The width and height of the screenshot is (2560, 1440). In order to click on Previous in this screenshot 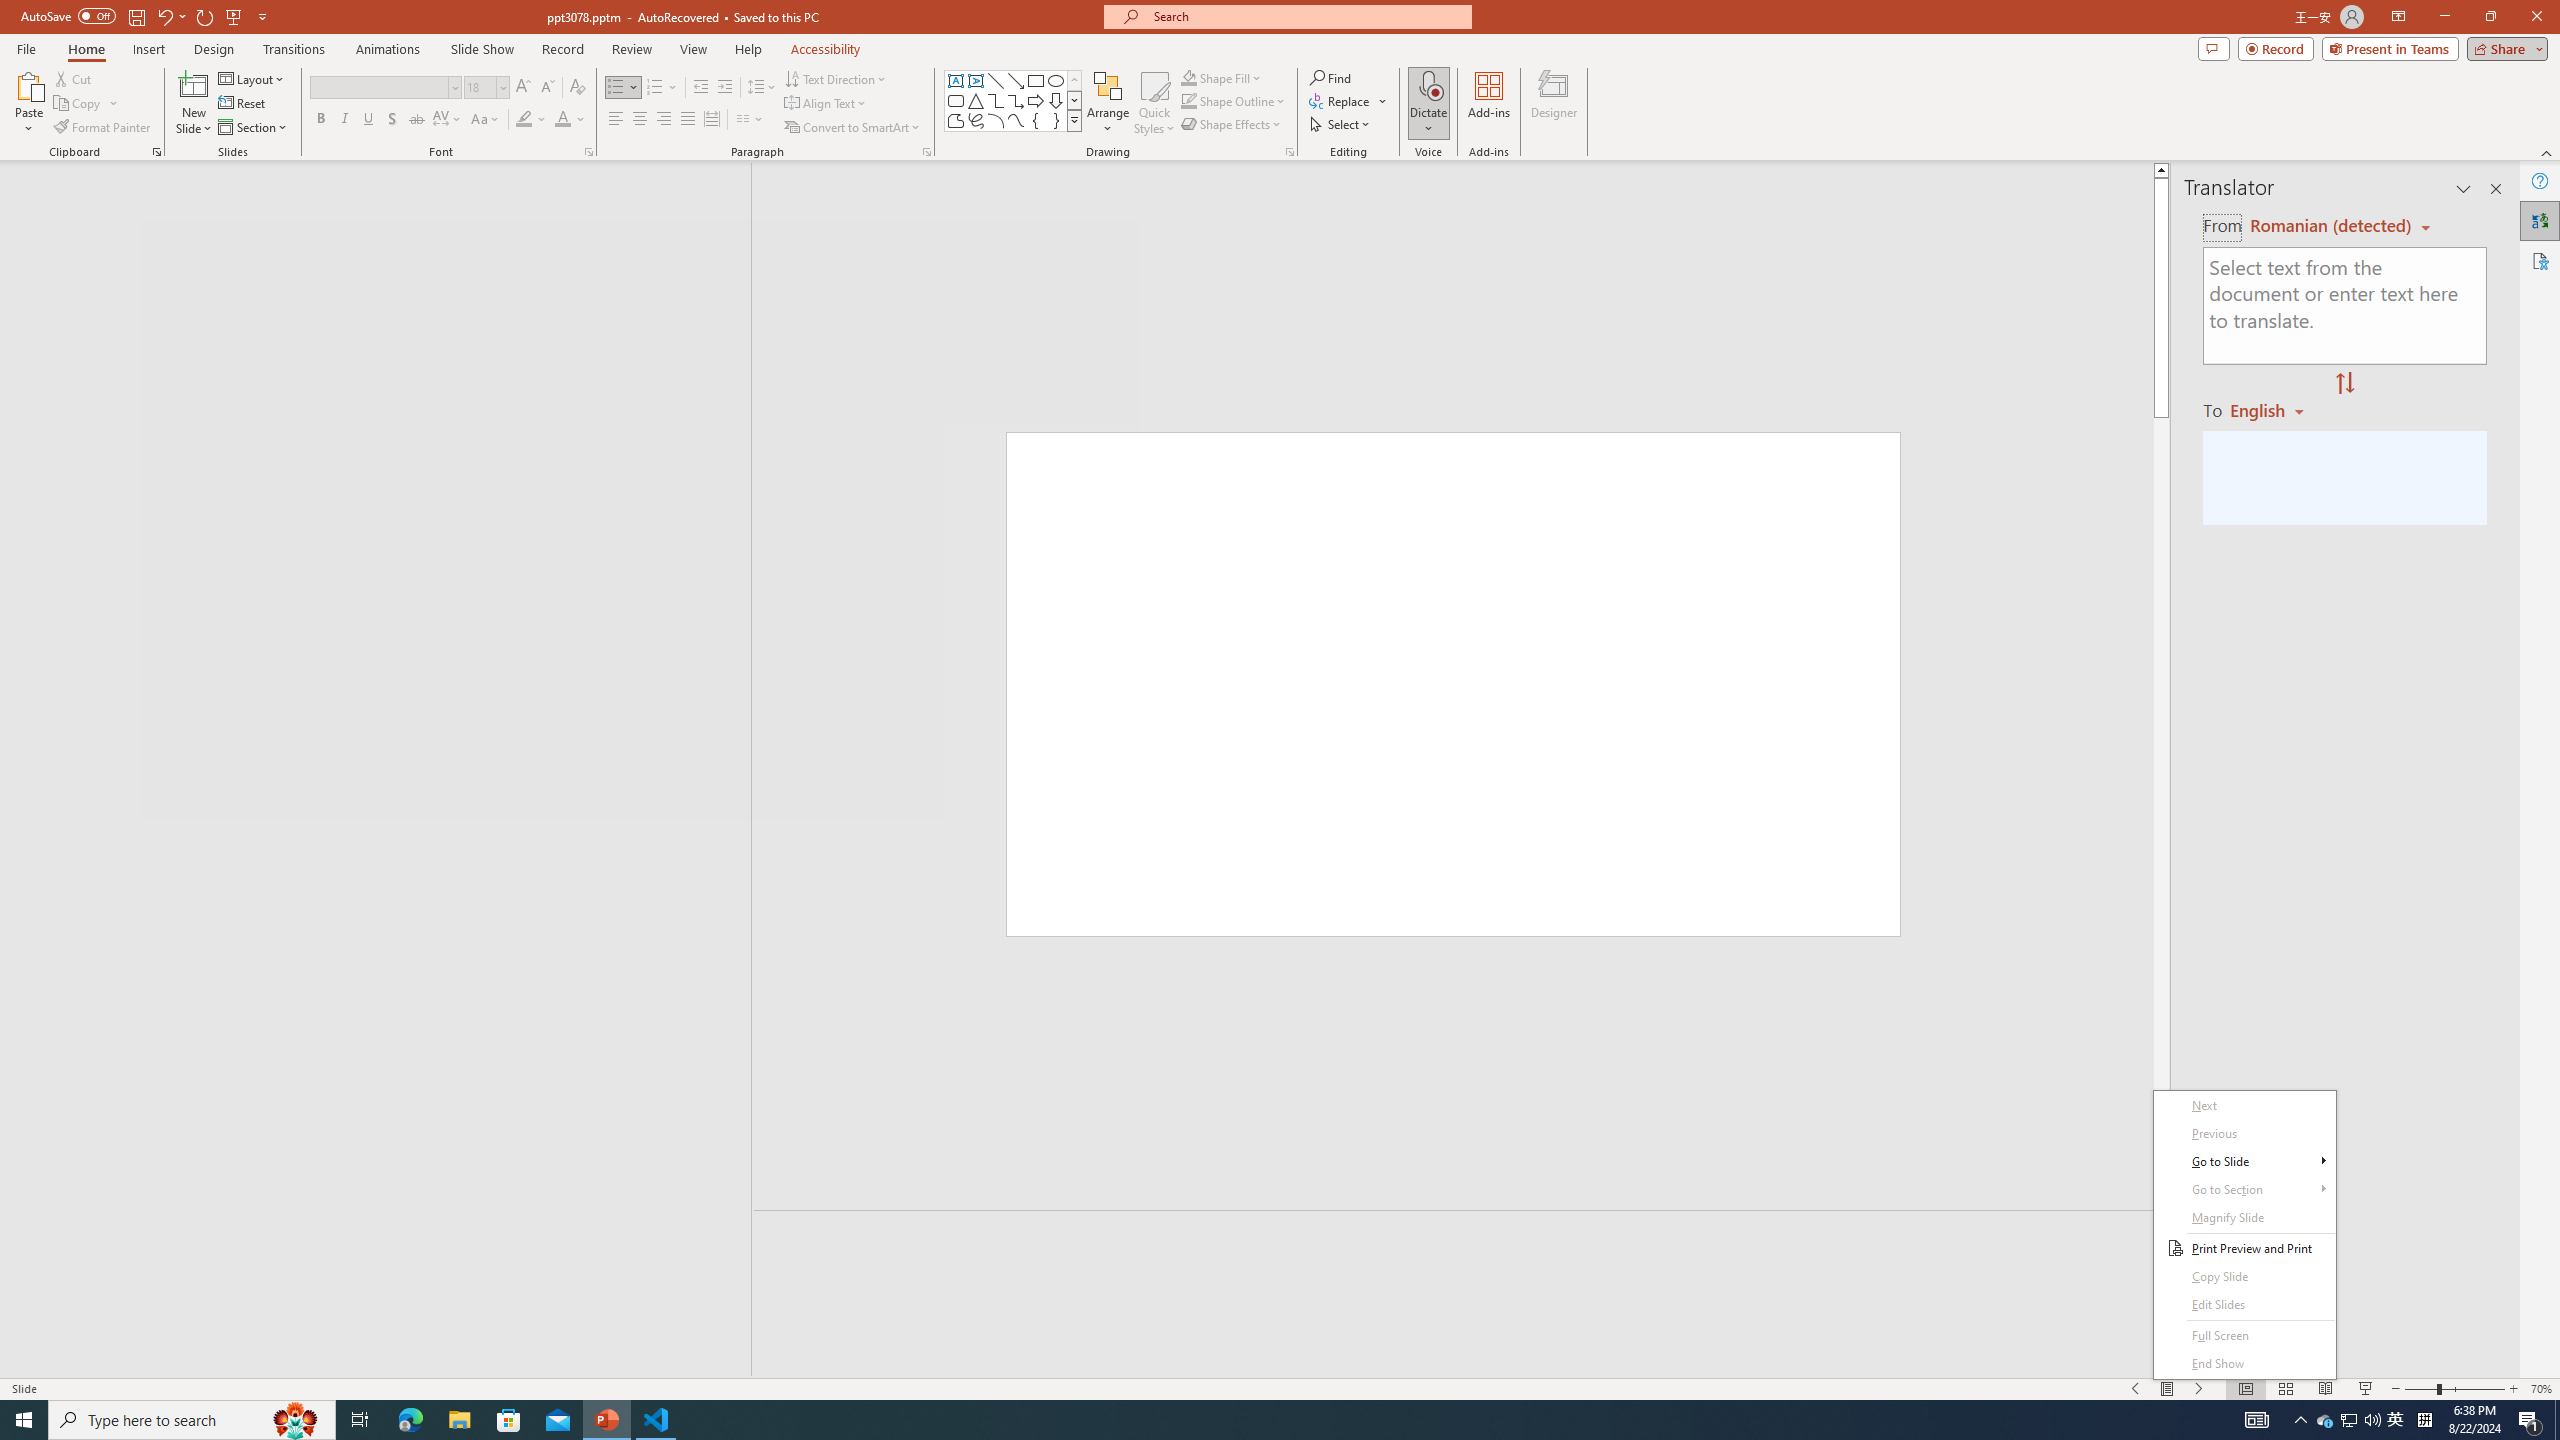, I will do `click(2244, 1134)`.